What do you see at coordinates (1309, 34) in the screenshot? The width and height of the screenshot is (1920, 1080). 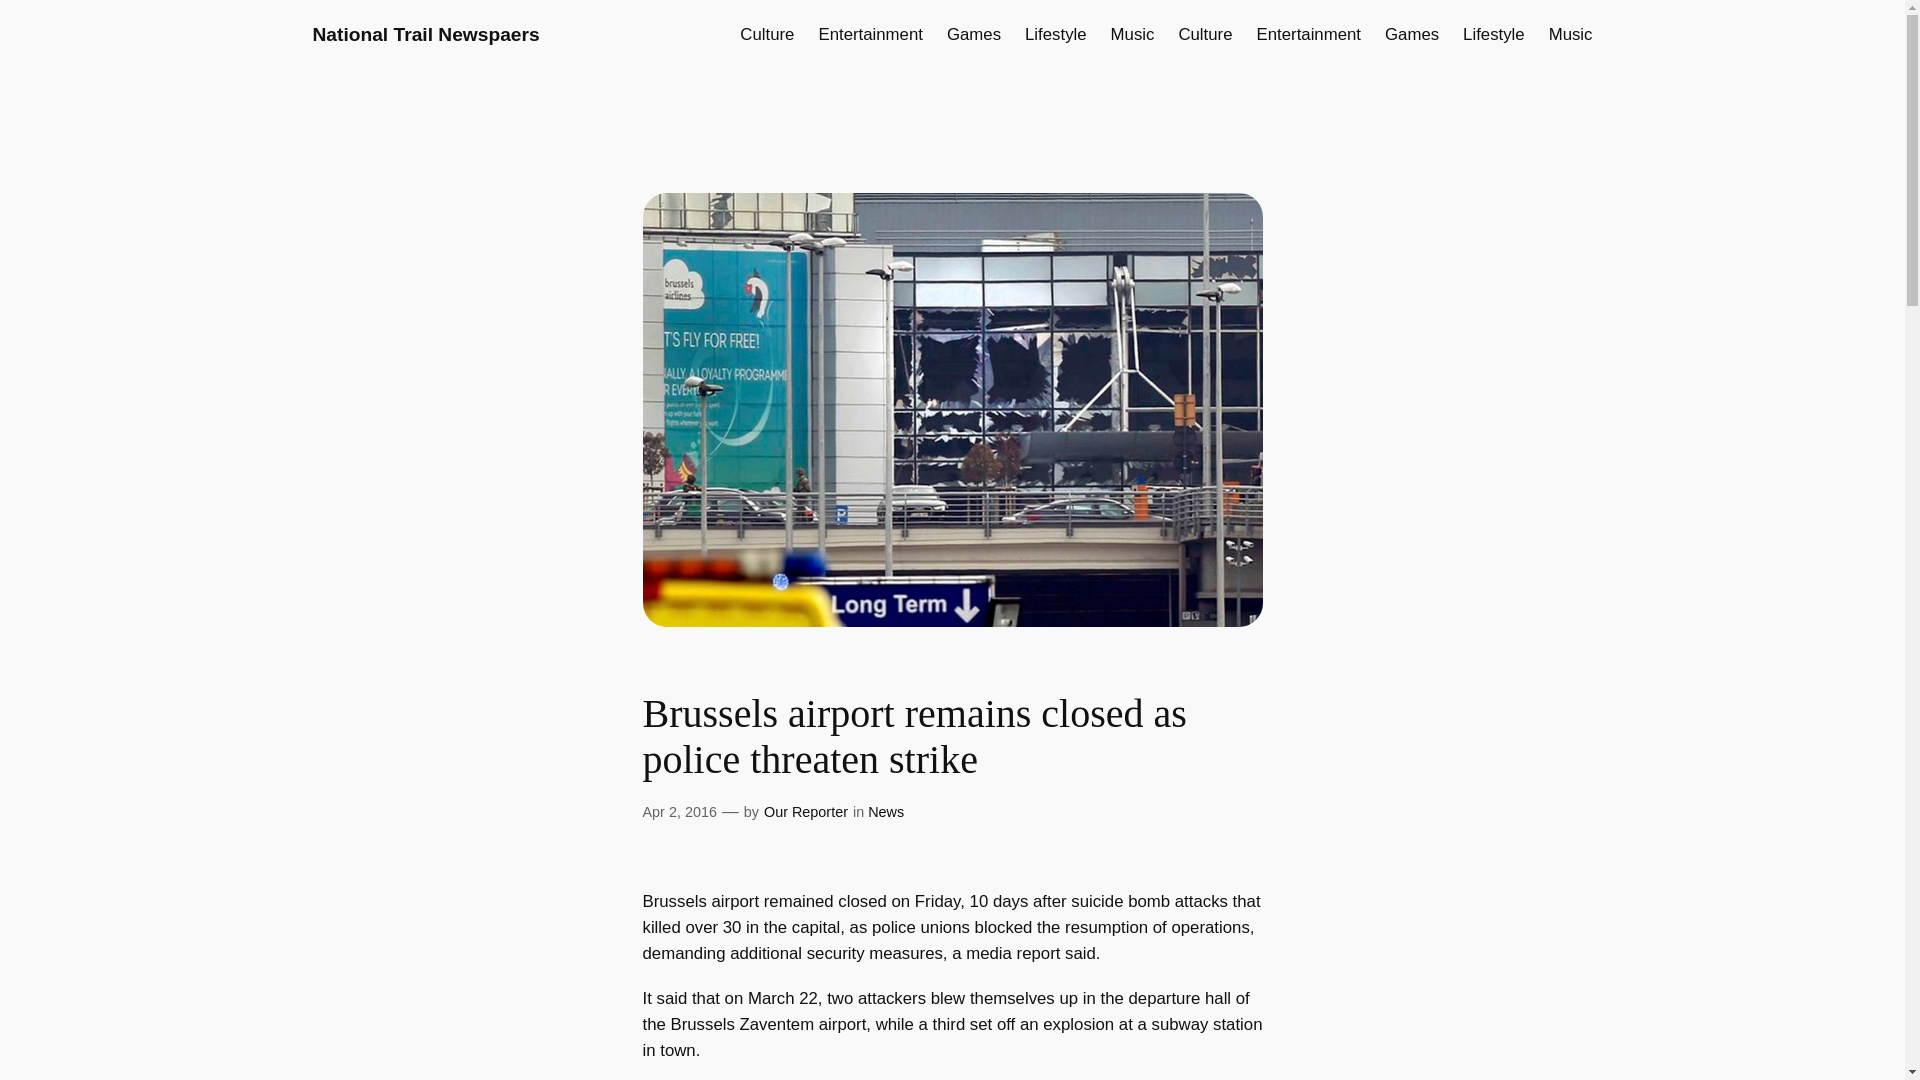 I see `Entertainment` at bounding box center [1309, 34].